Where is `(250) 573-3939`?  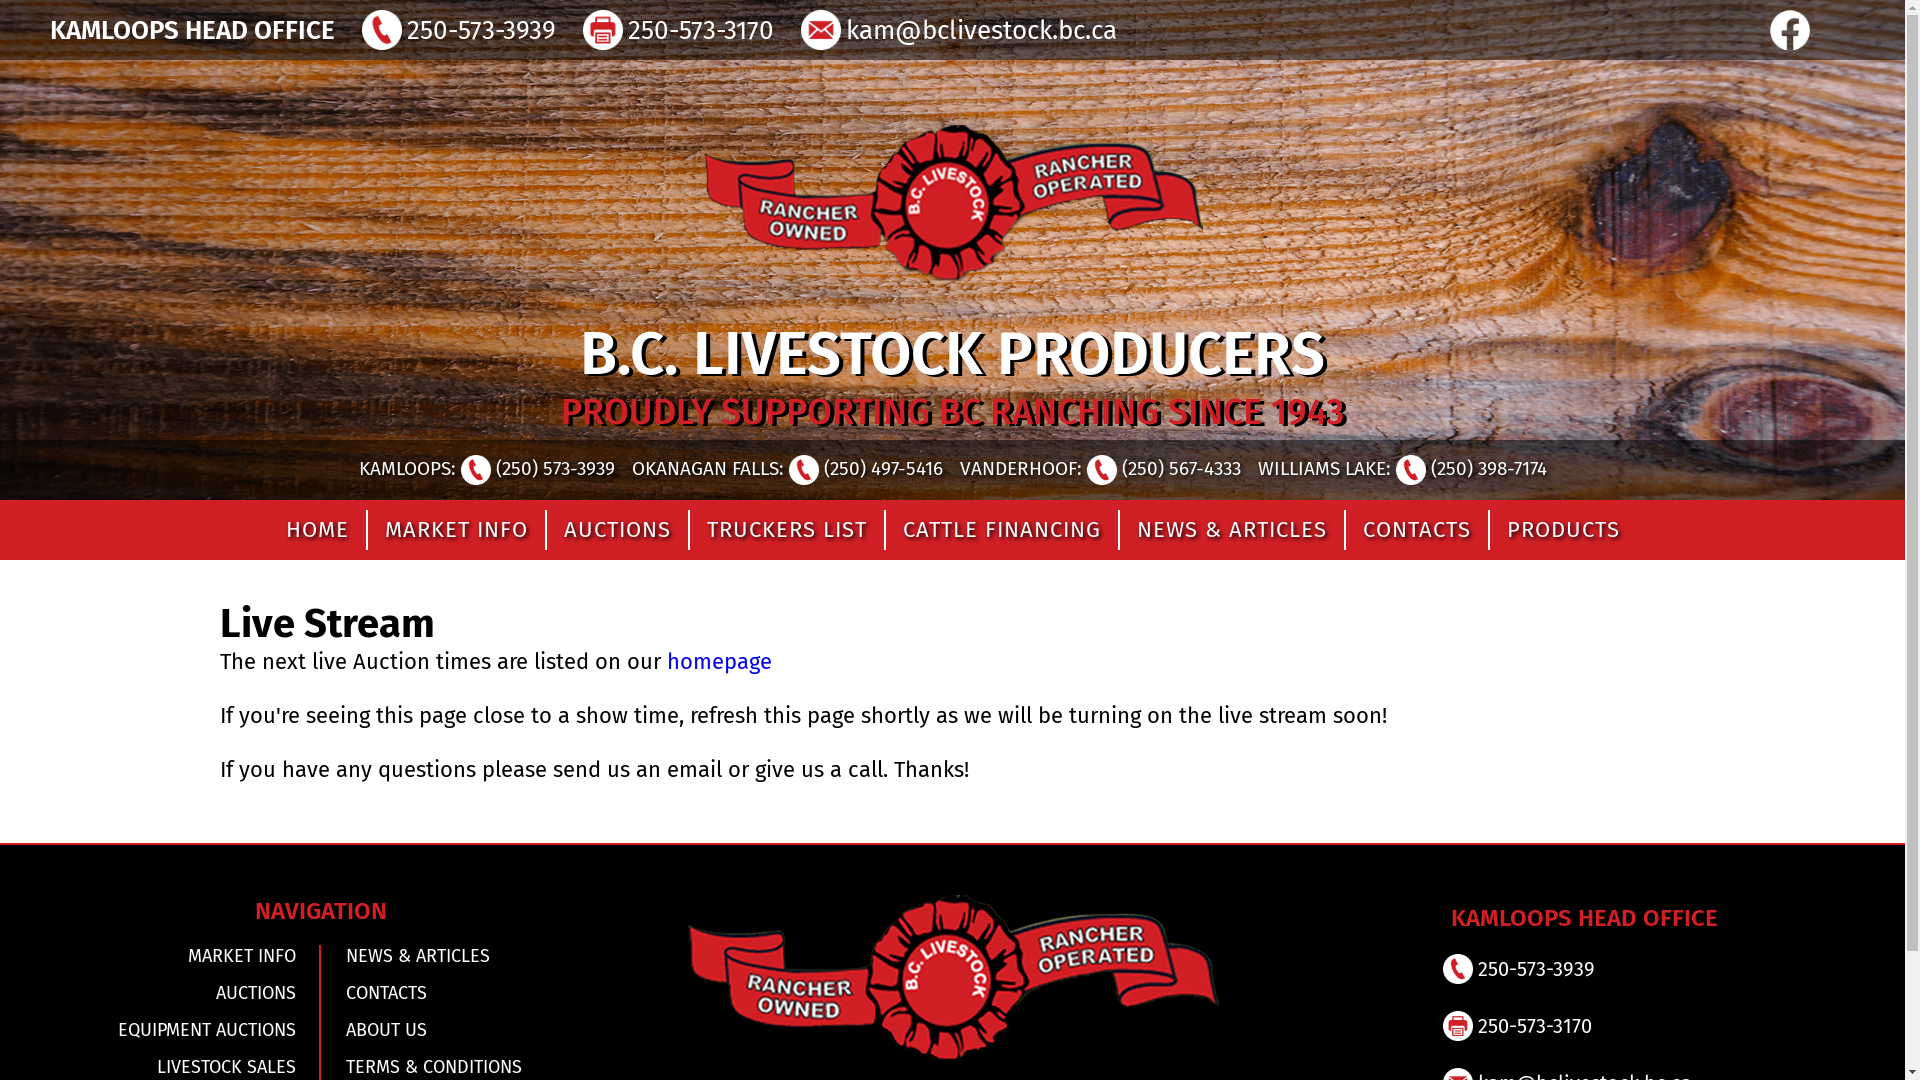
(250) 573-3939 is located at coordinates (537, 468).